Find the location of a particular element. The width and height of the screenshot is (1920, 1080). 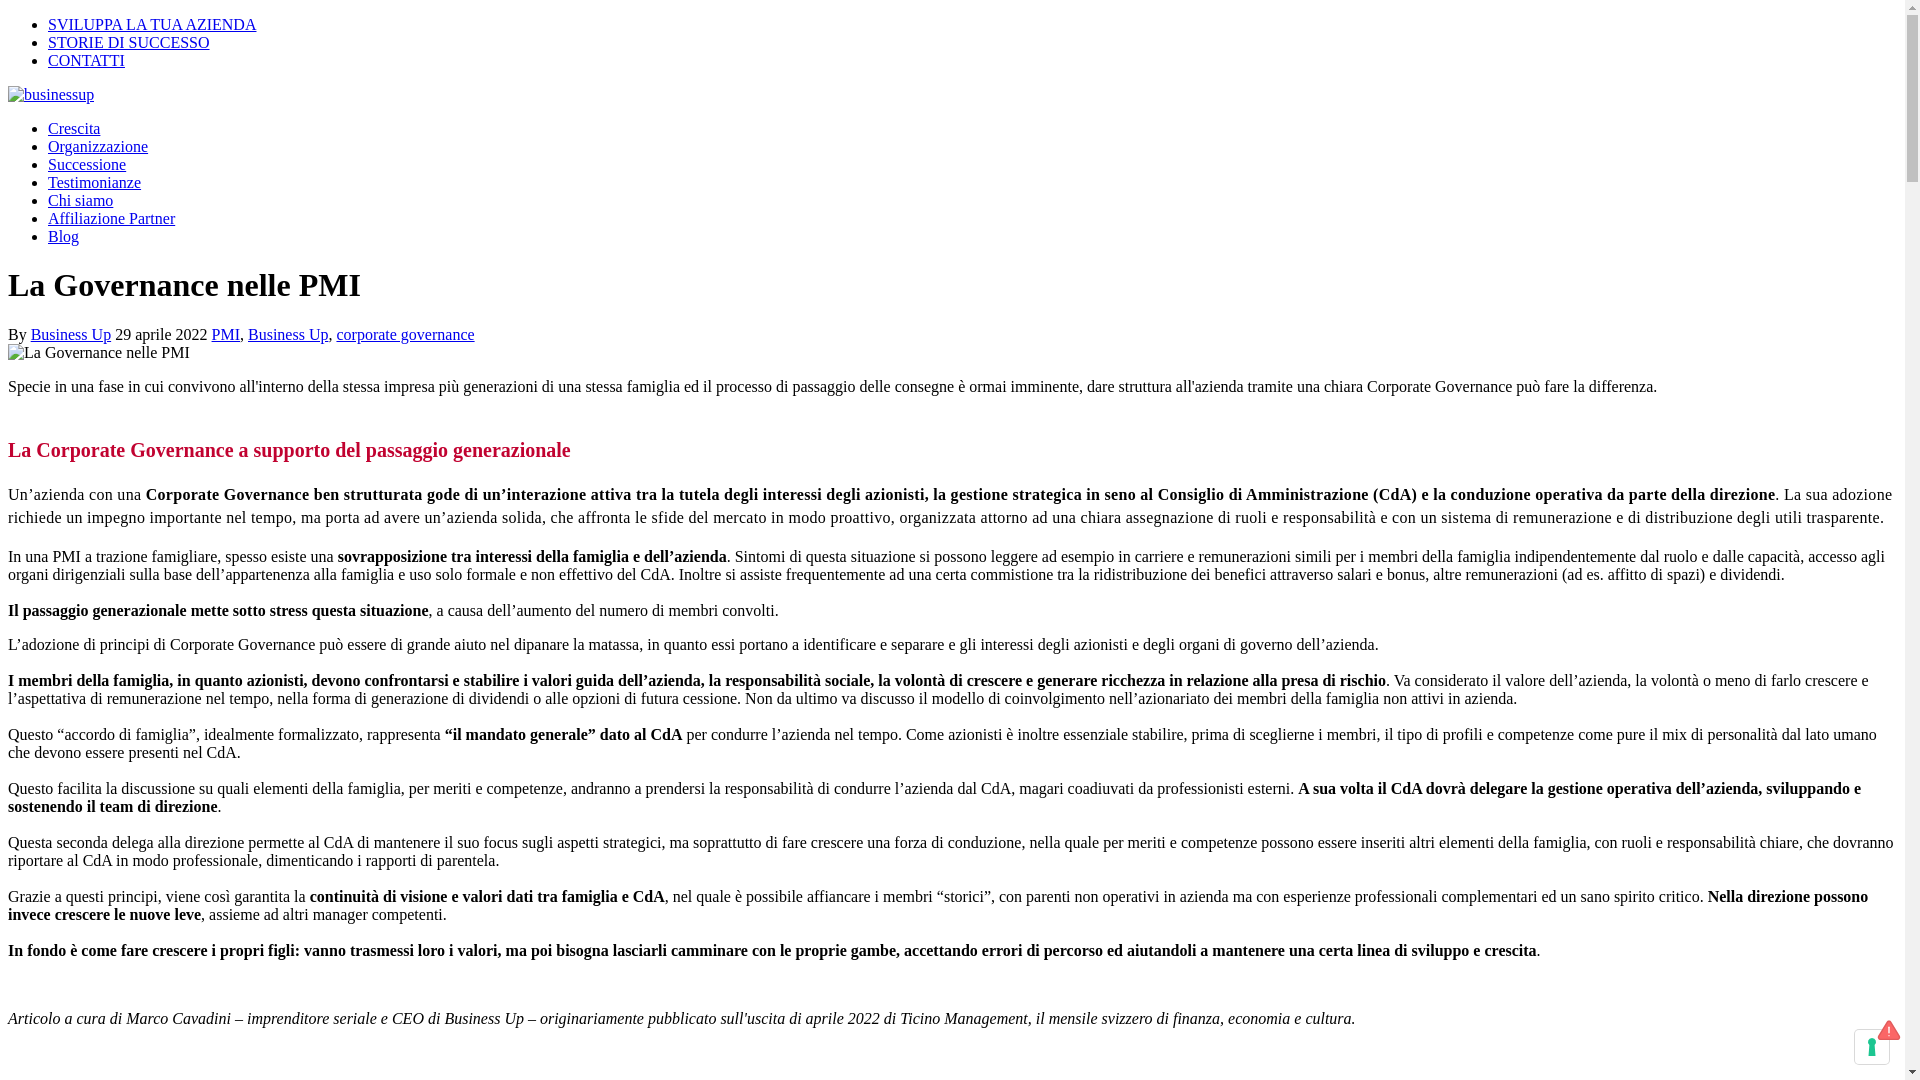

Crescita is located at coordinates (74, 128).